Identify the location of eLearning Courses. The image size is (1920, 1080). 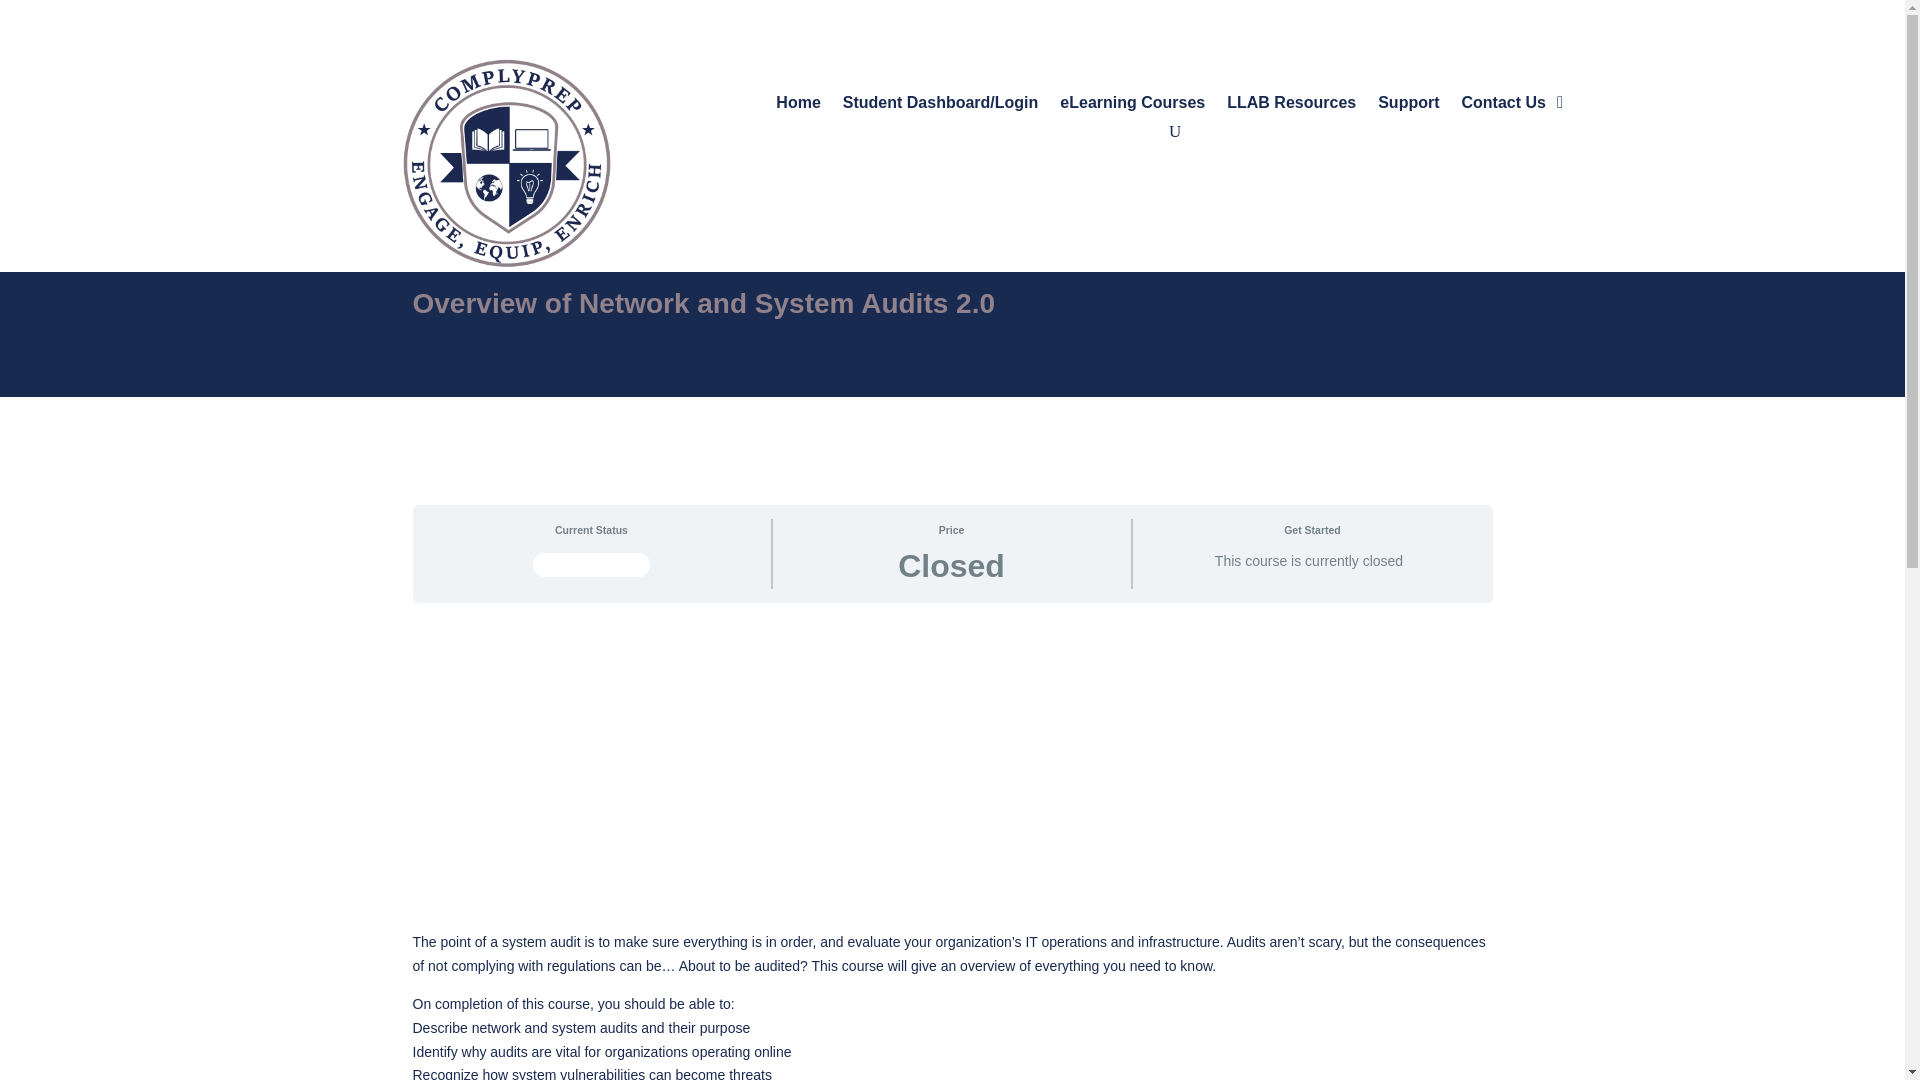
(1132, 107).